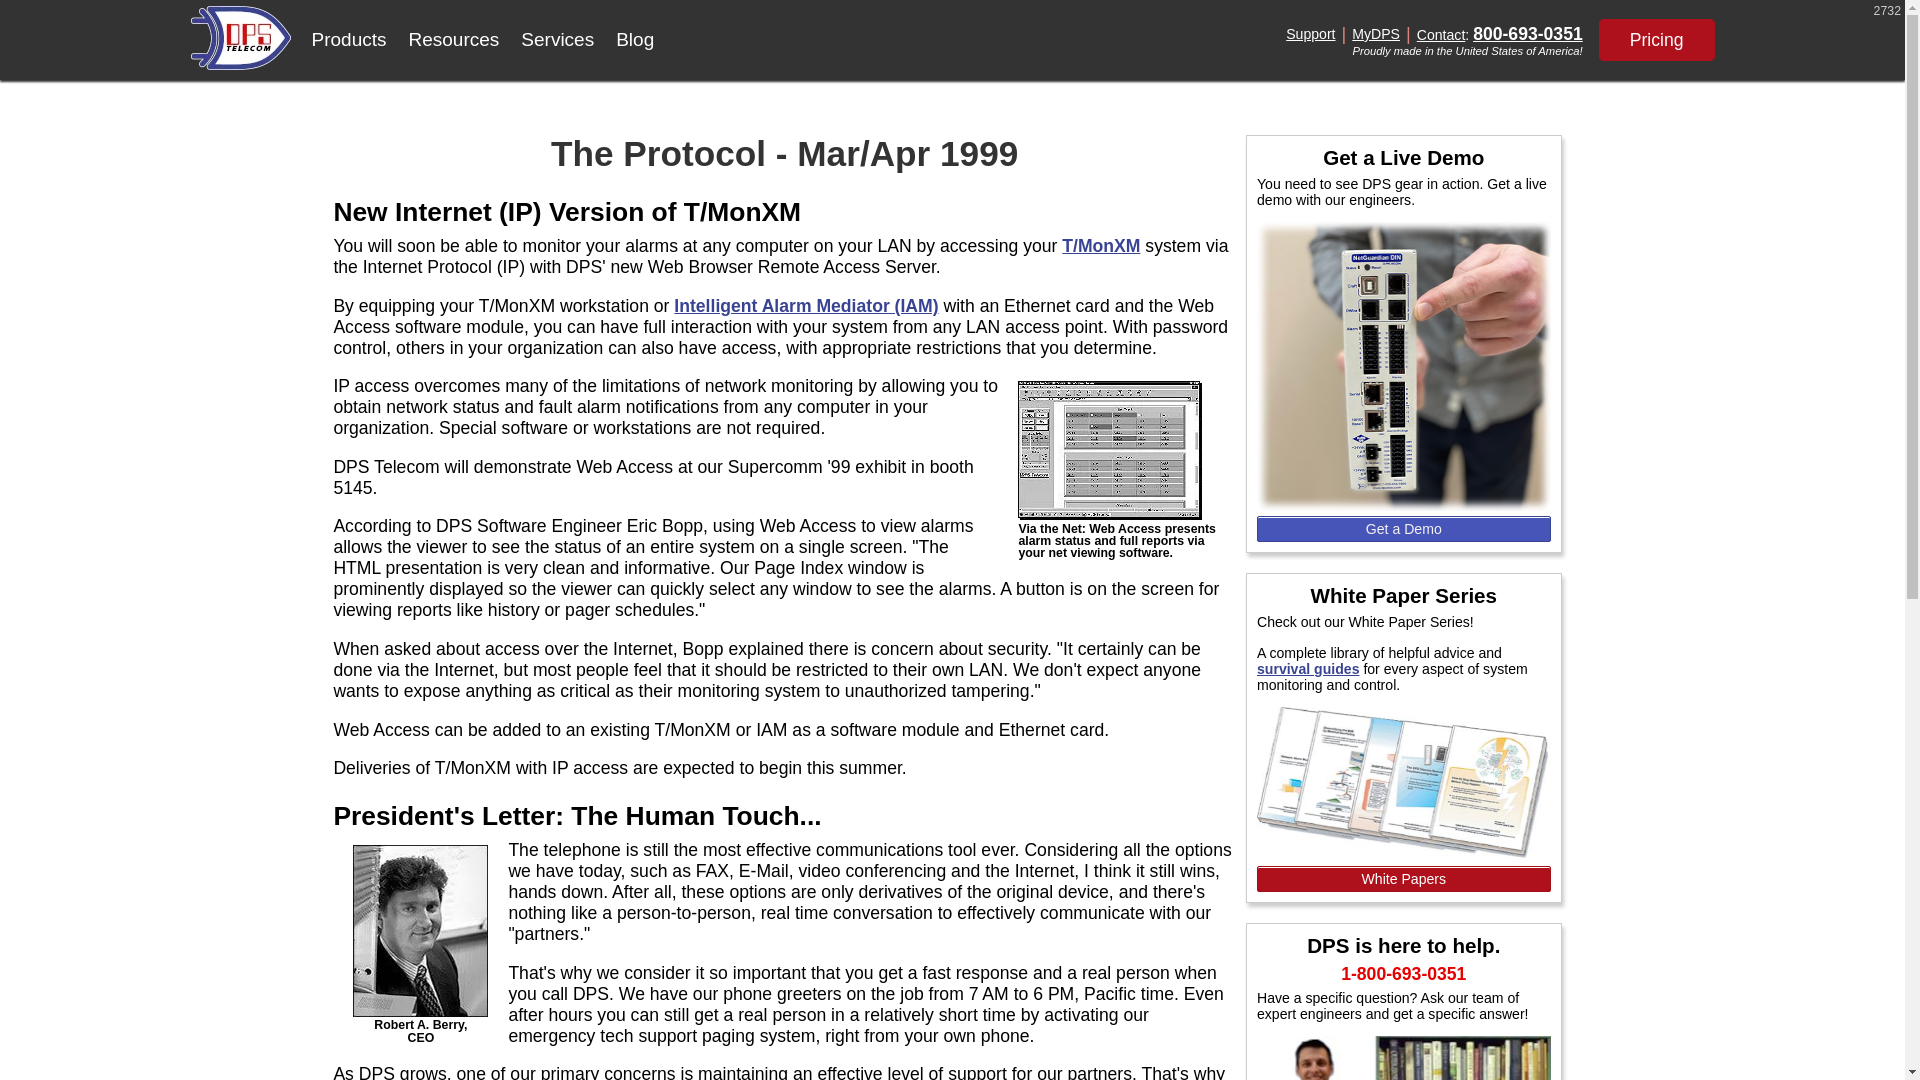 Image resolution: width=1920 pixels, height=1080 pixels. I want to click on Resources, so click(454, 40).